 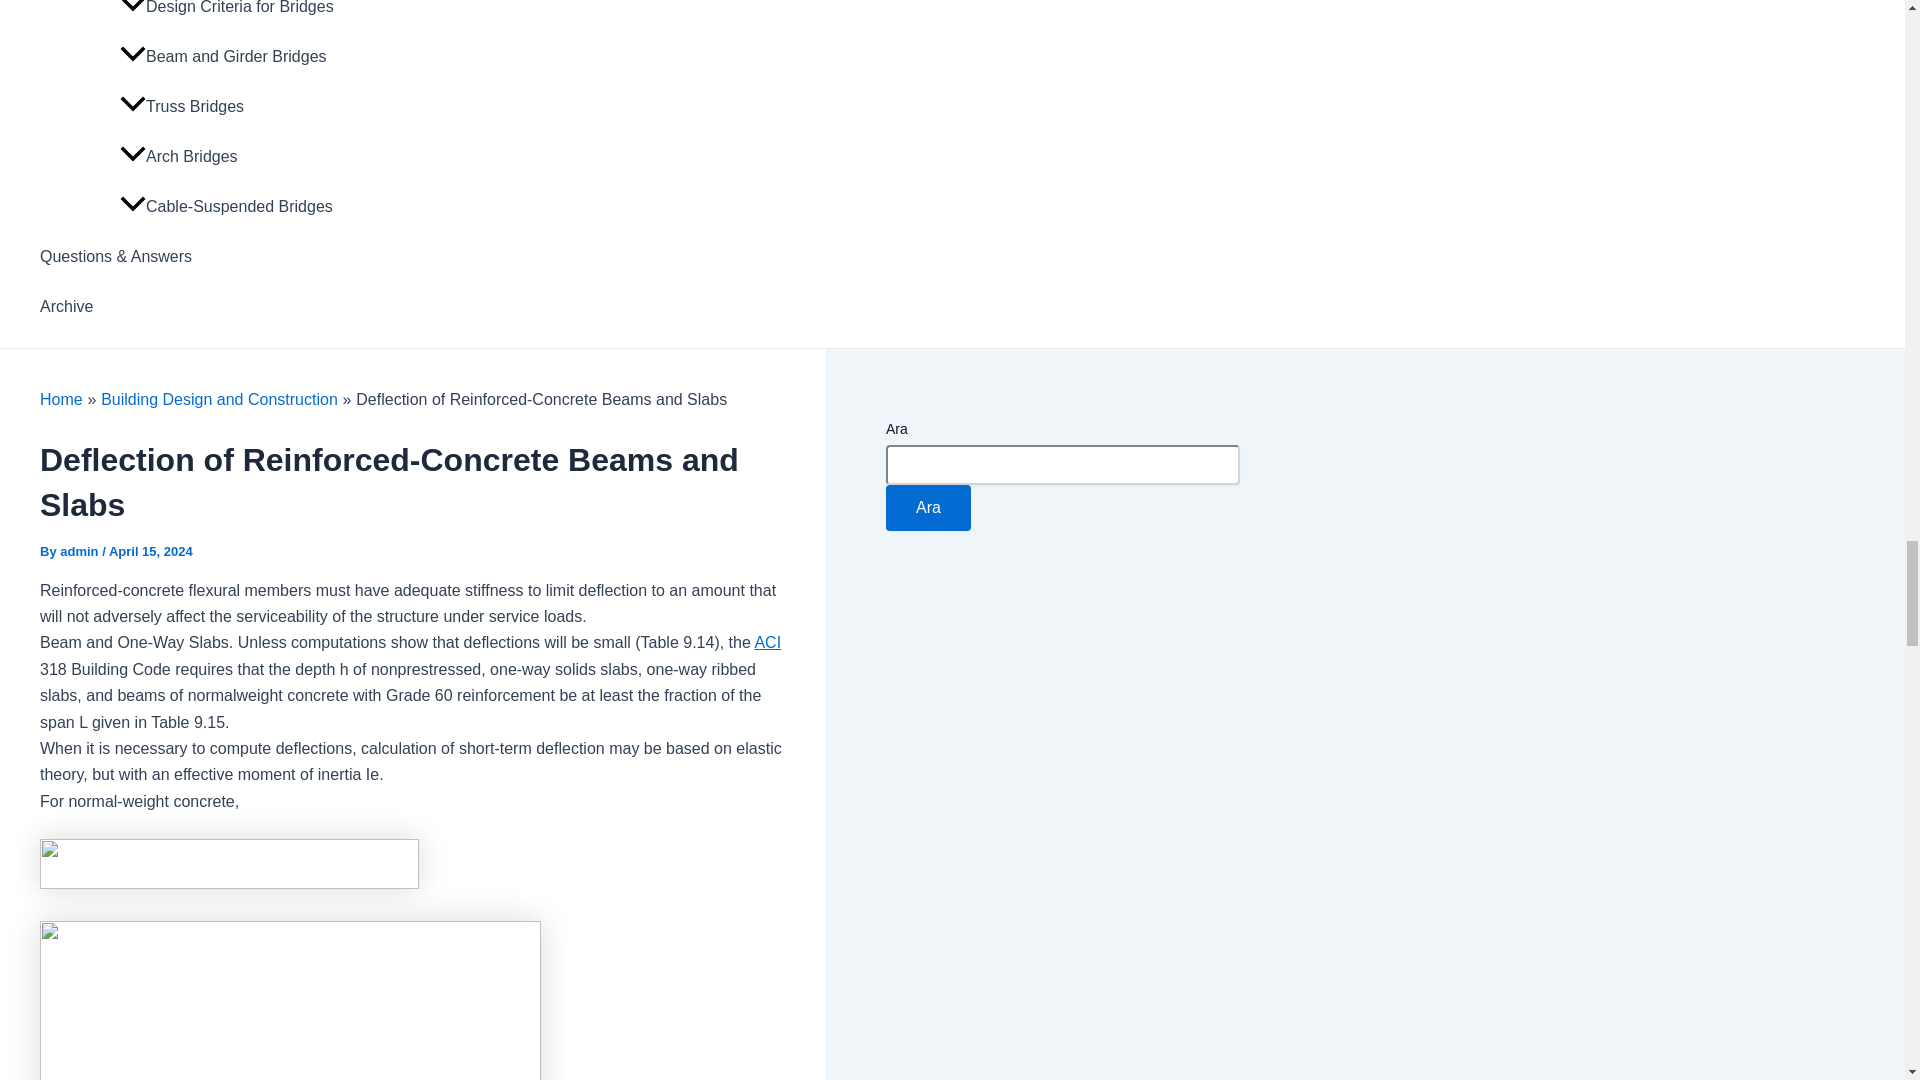 I want to click on eq 9.67, so click(x=229, y=864).